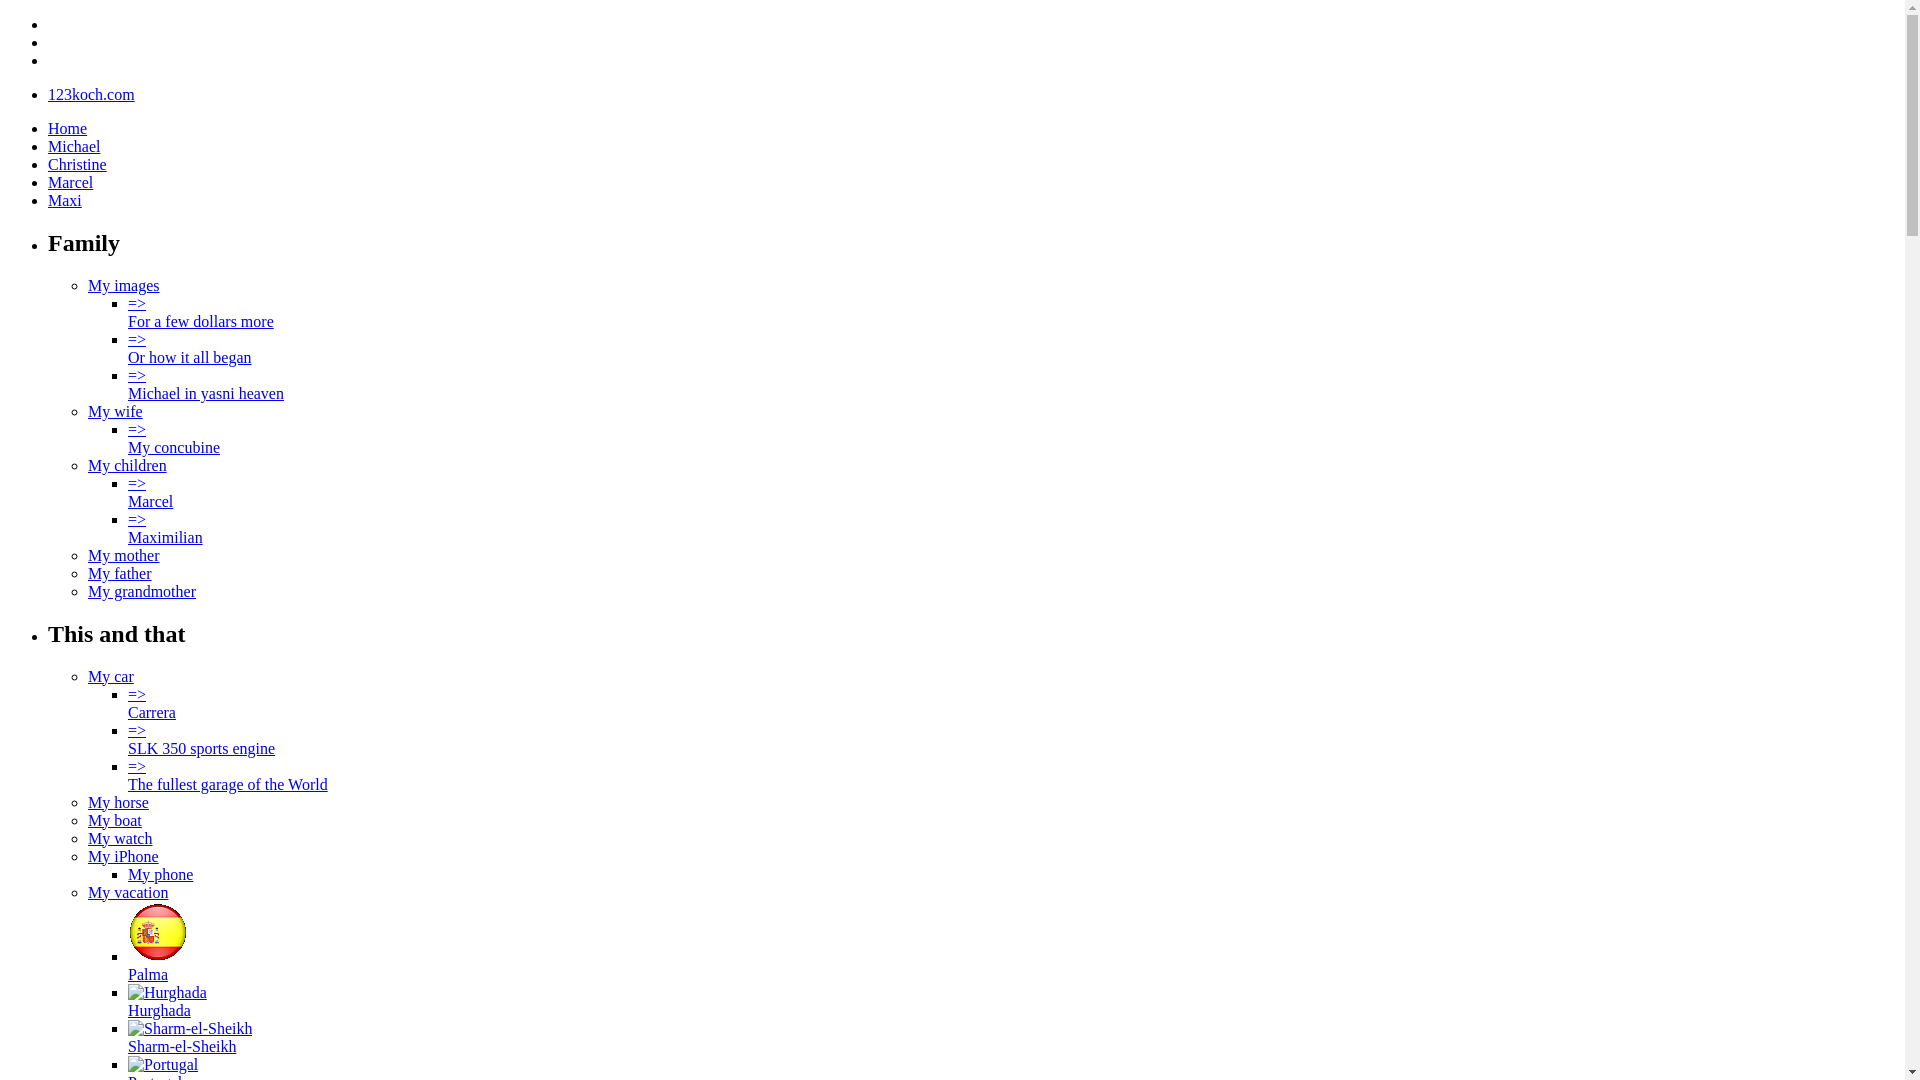 Image resolution: width=1920 pixels, height=1080 pixels. What do you see at coordinates (115, 820) in the screenshot?
I see `My boat` at bounding box center [115, 820].